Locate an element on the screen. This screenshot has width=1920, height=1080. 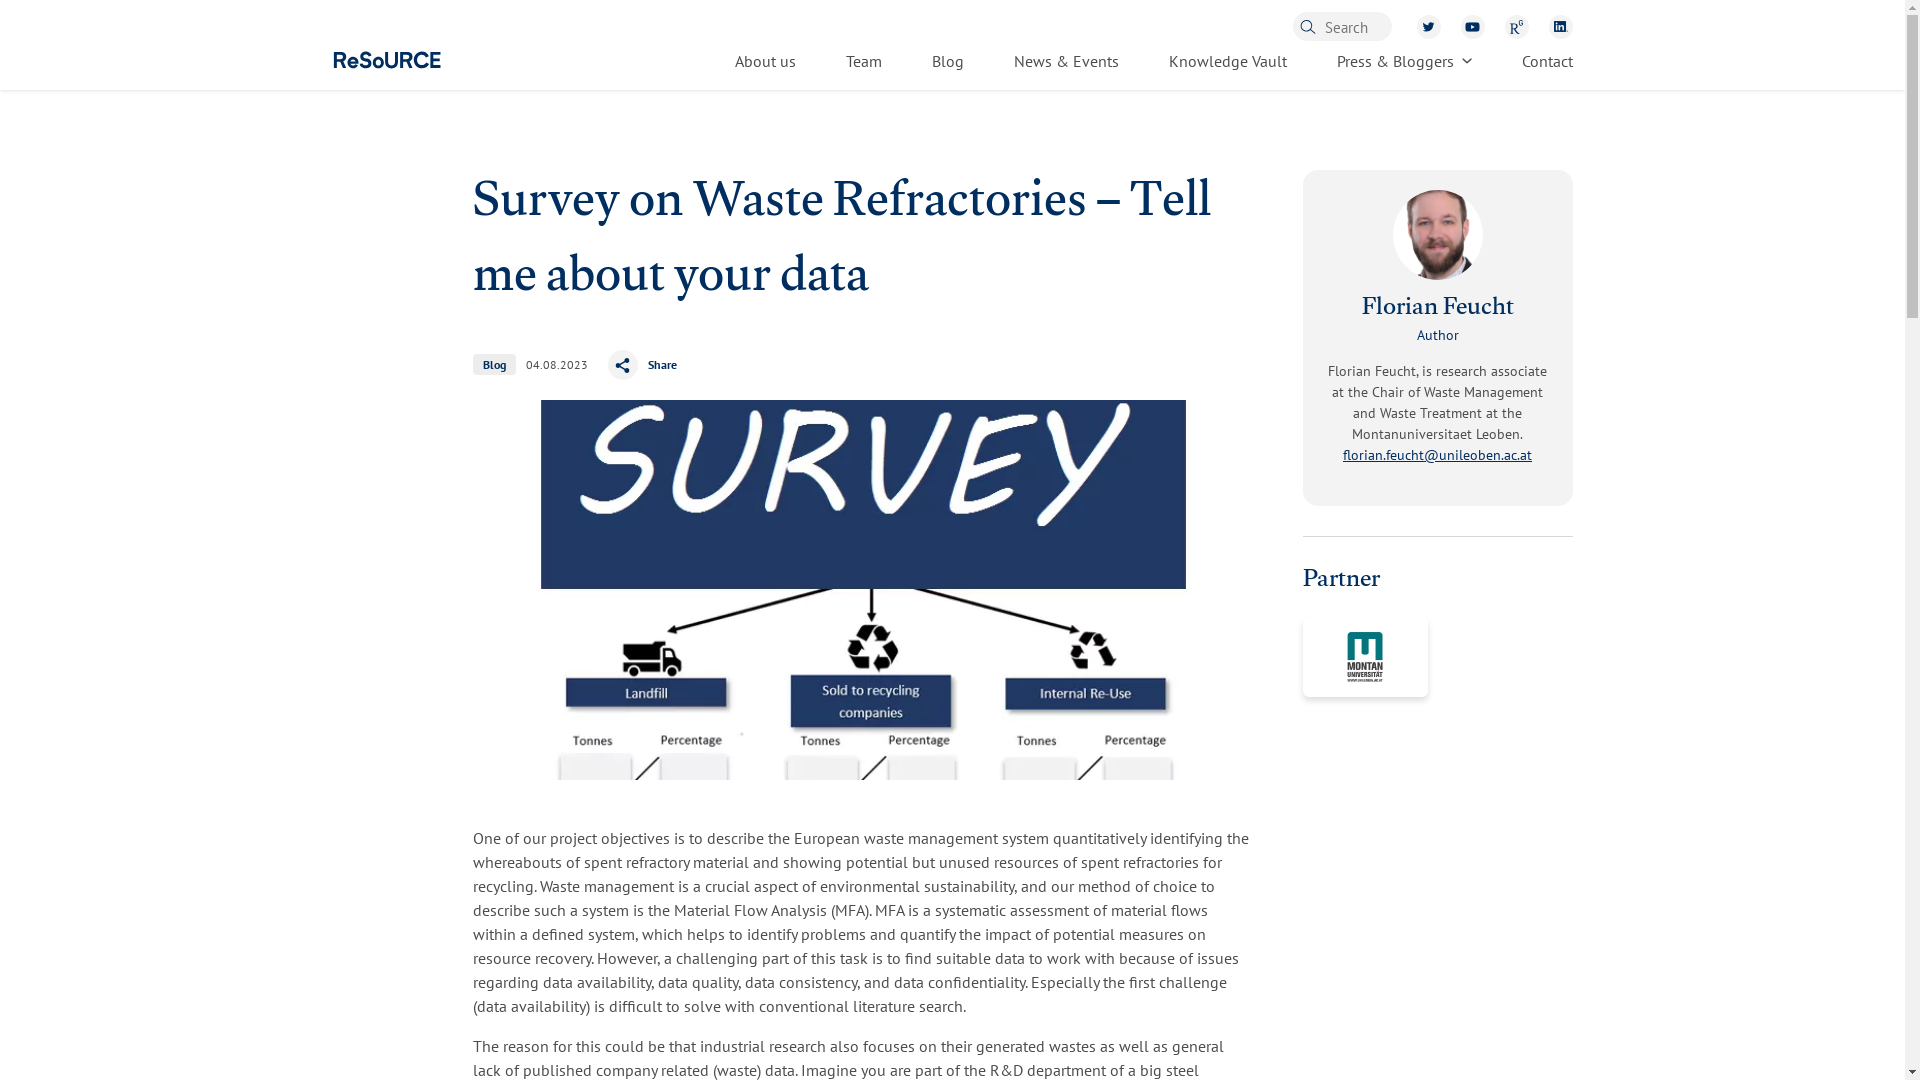
About us is located at coordinates (764, 62).